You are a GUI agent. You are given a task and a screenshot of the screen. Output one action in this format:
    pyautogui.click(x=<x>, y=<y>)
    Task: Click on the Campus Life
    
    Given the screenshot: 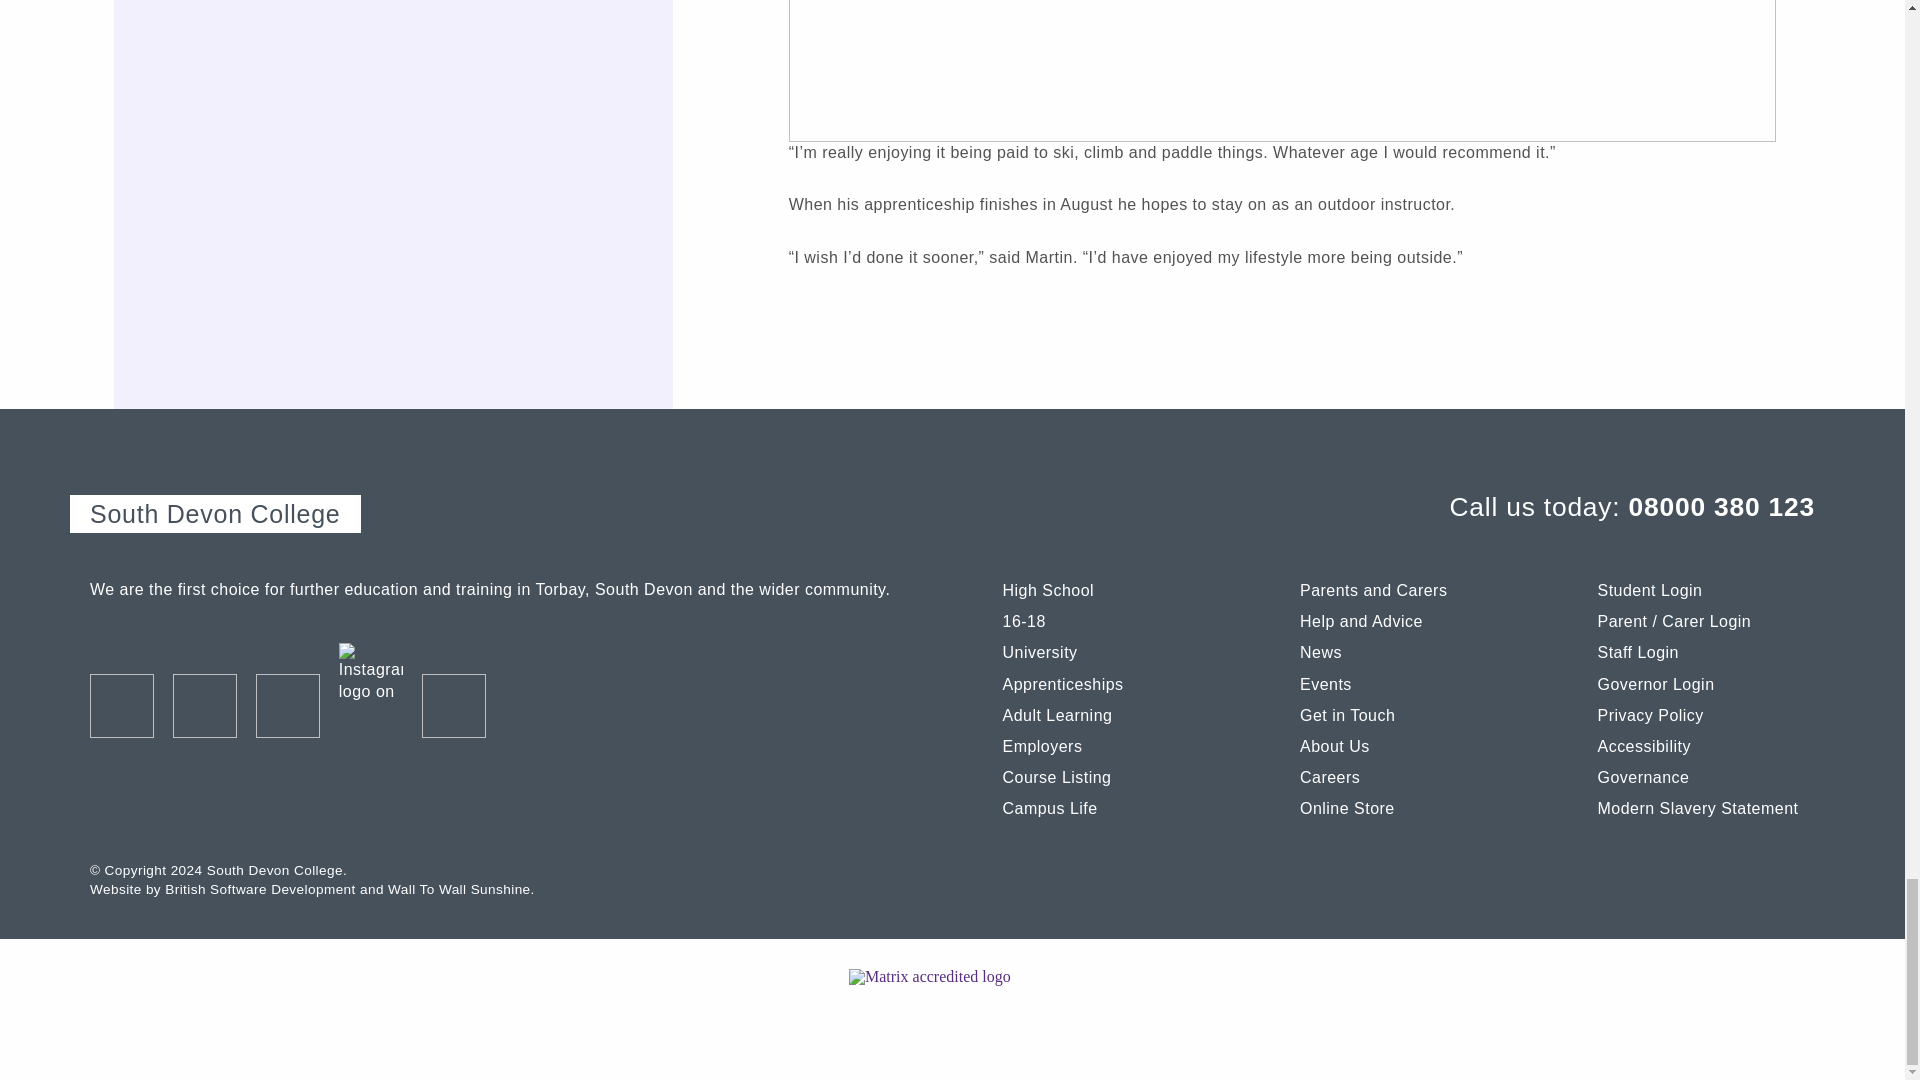 What is the action you would take?
    pyautogui.click(x=1110, y=804)
    